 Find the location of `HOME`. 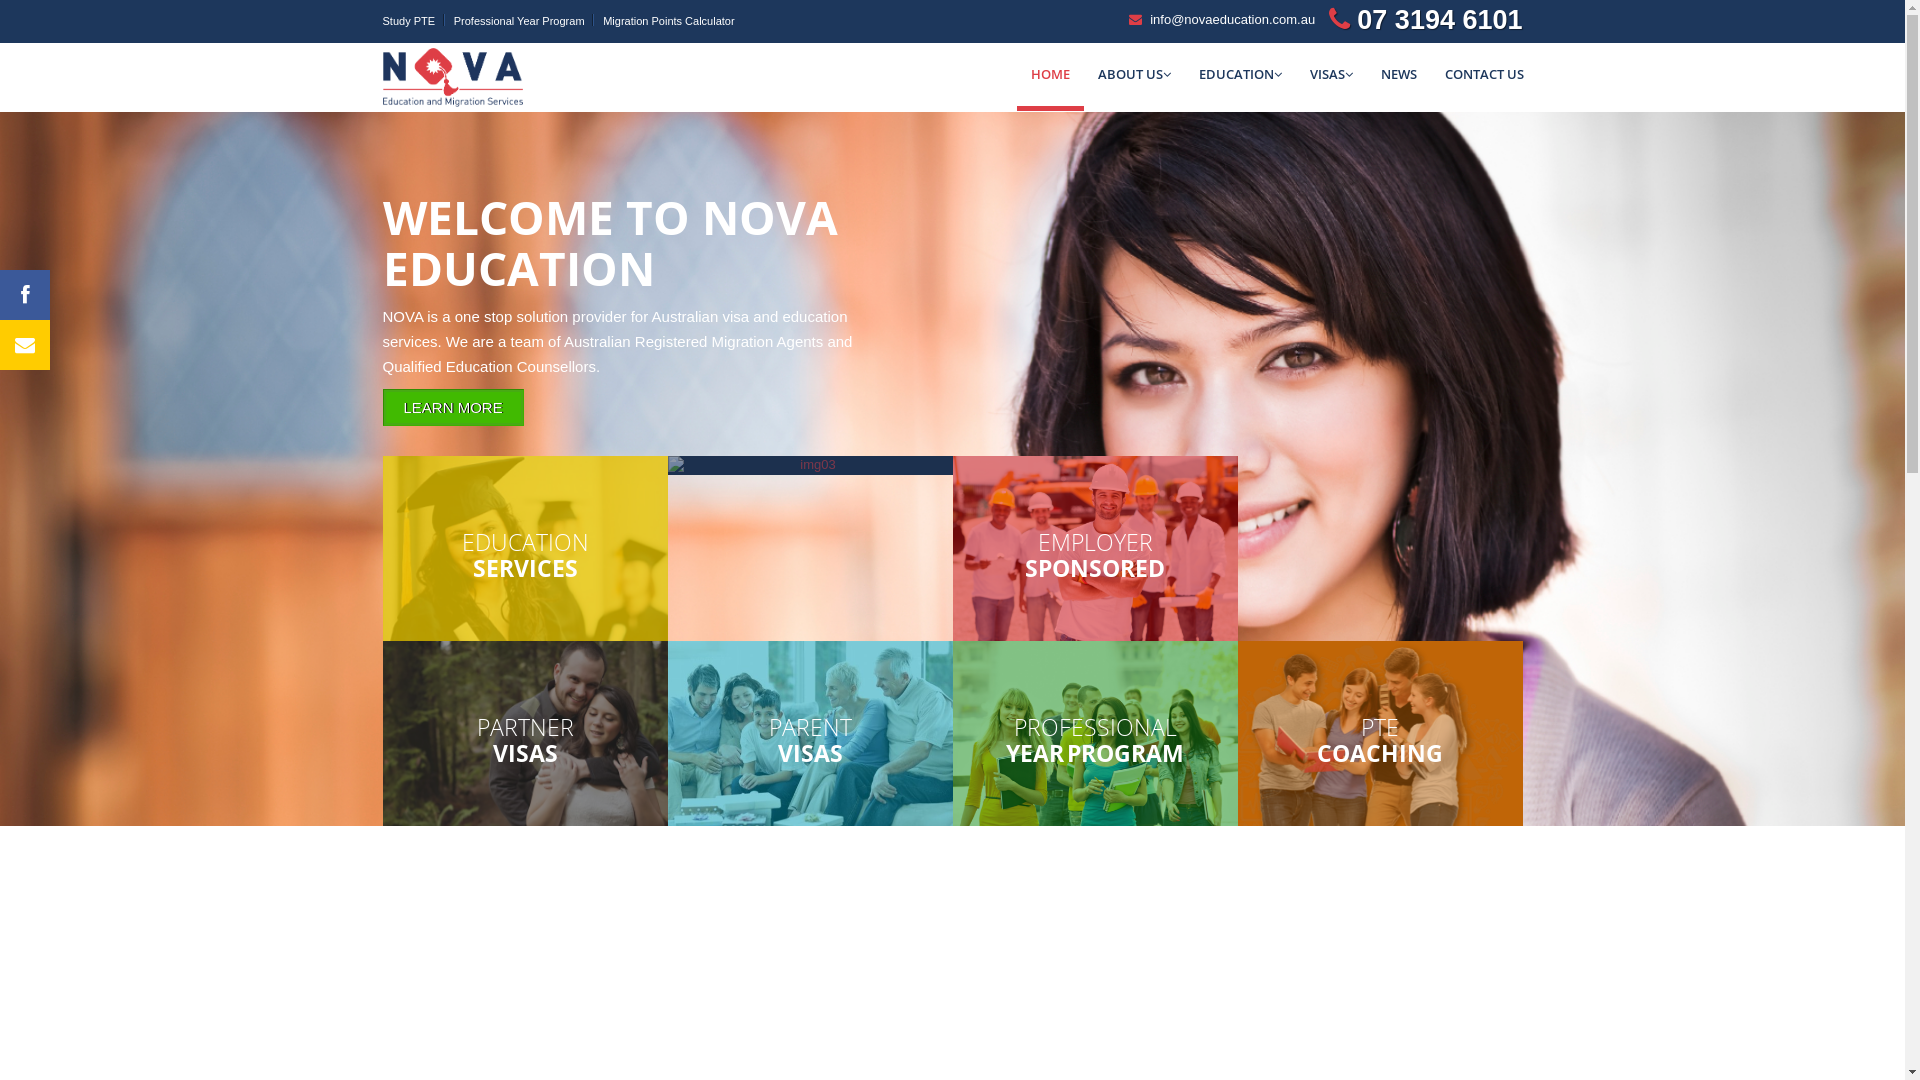

HOME is located at coordinates (1050, 77).